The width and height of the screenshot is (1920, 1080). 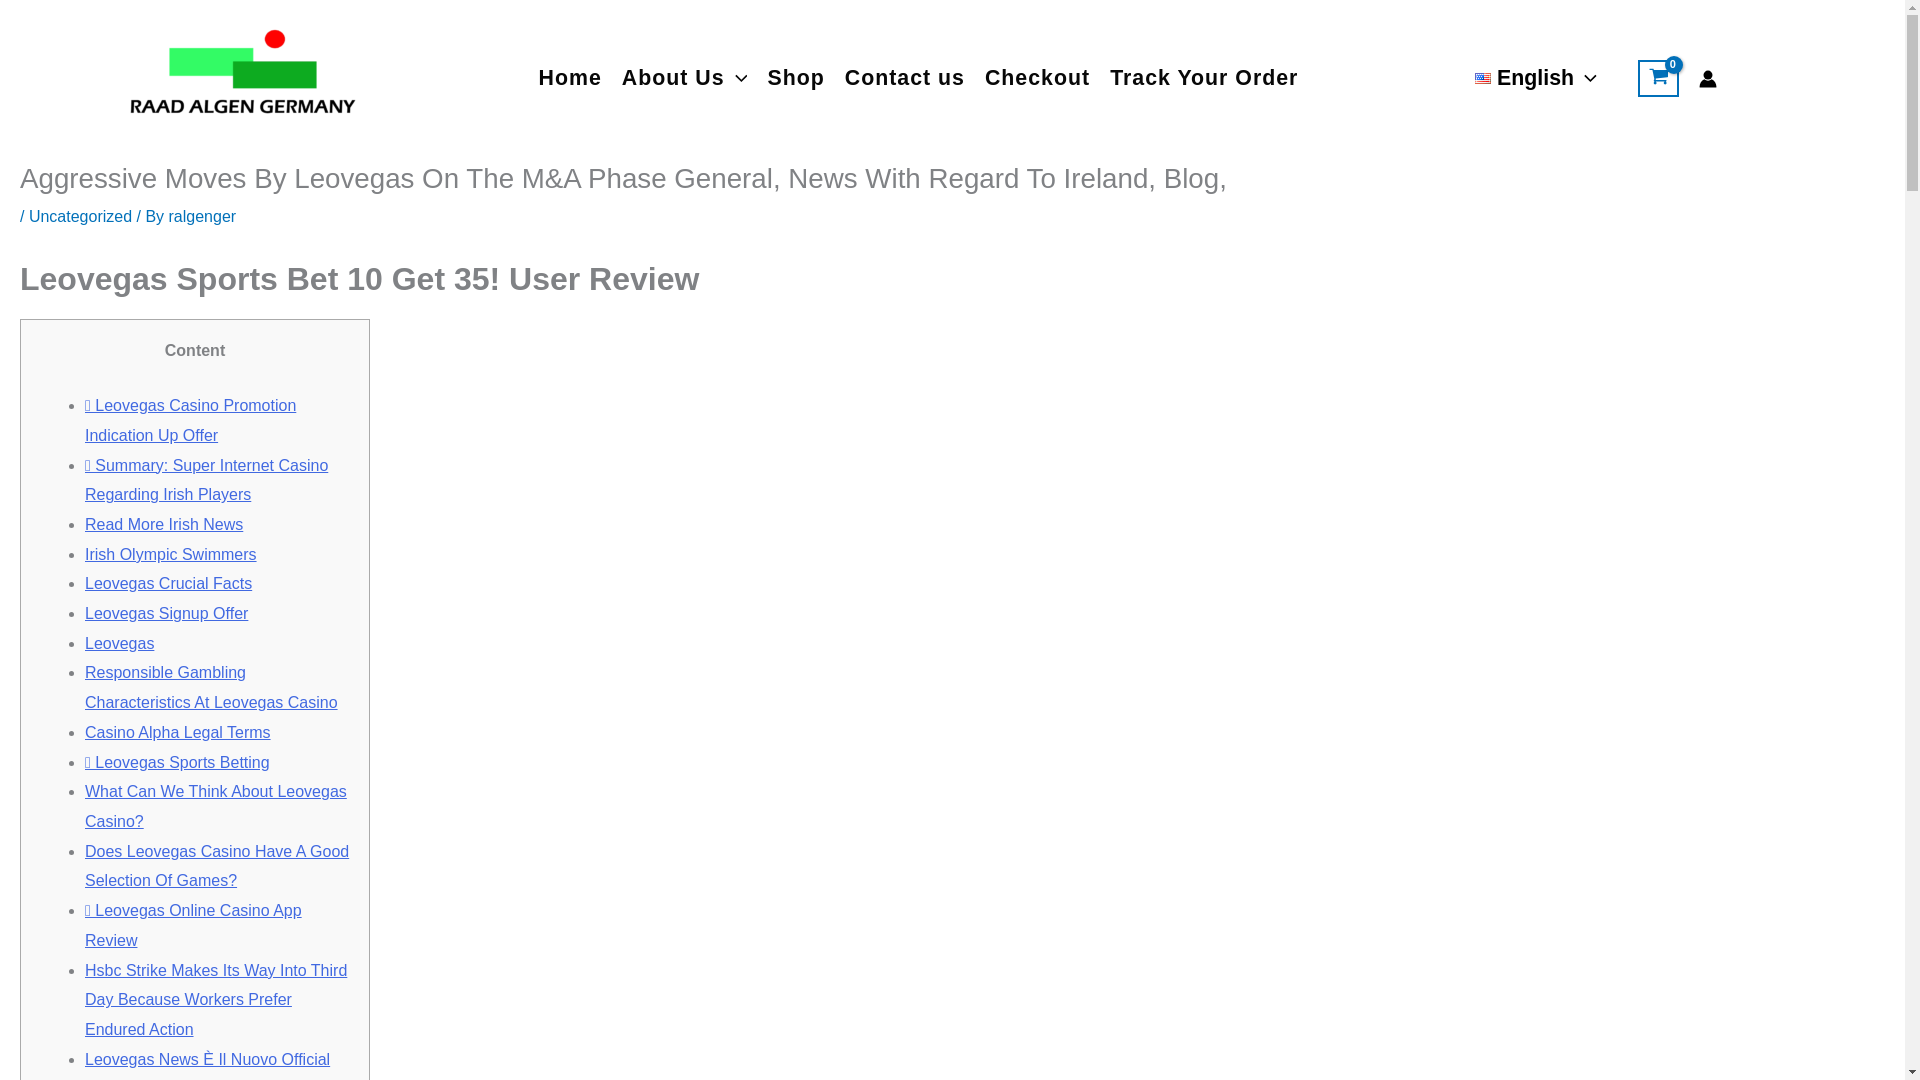 What do you see at coordinates (202, 216) in the screenshot?
I see `ralgenger` at bounding box center [202, 216].